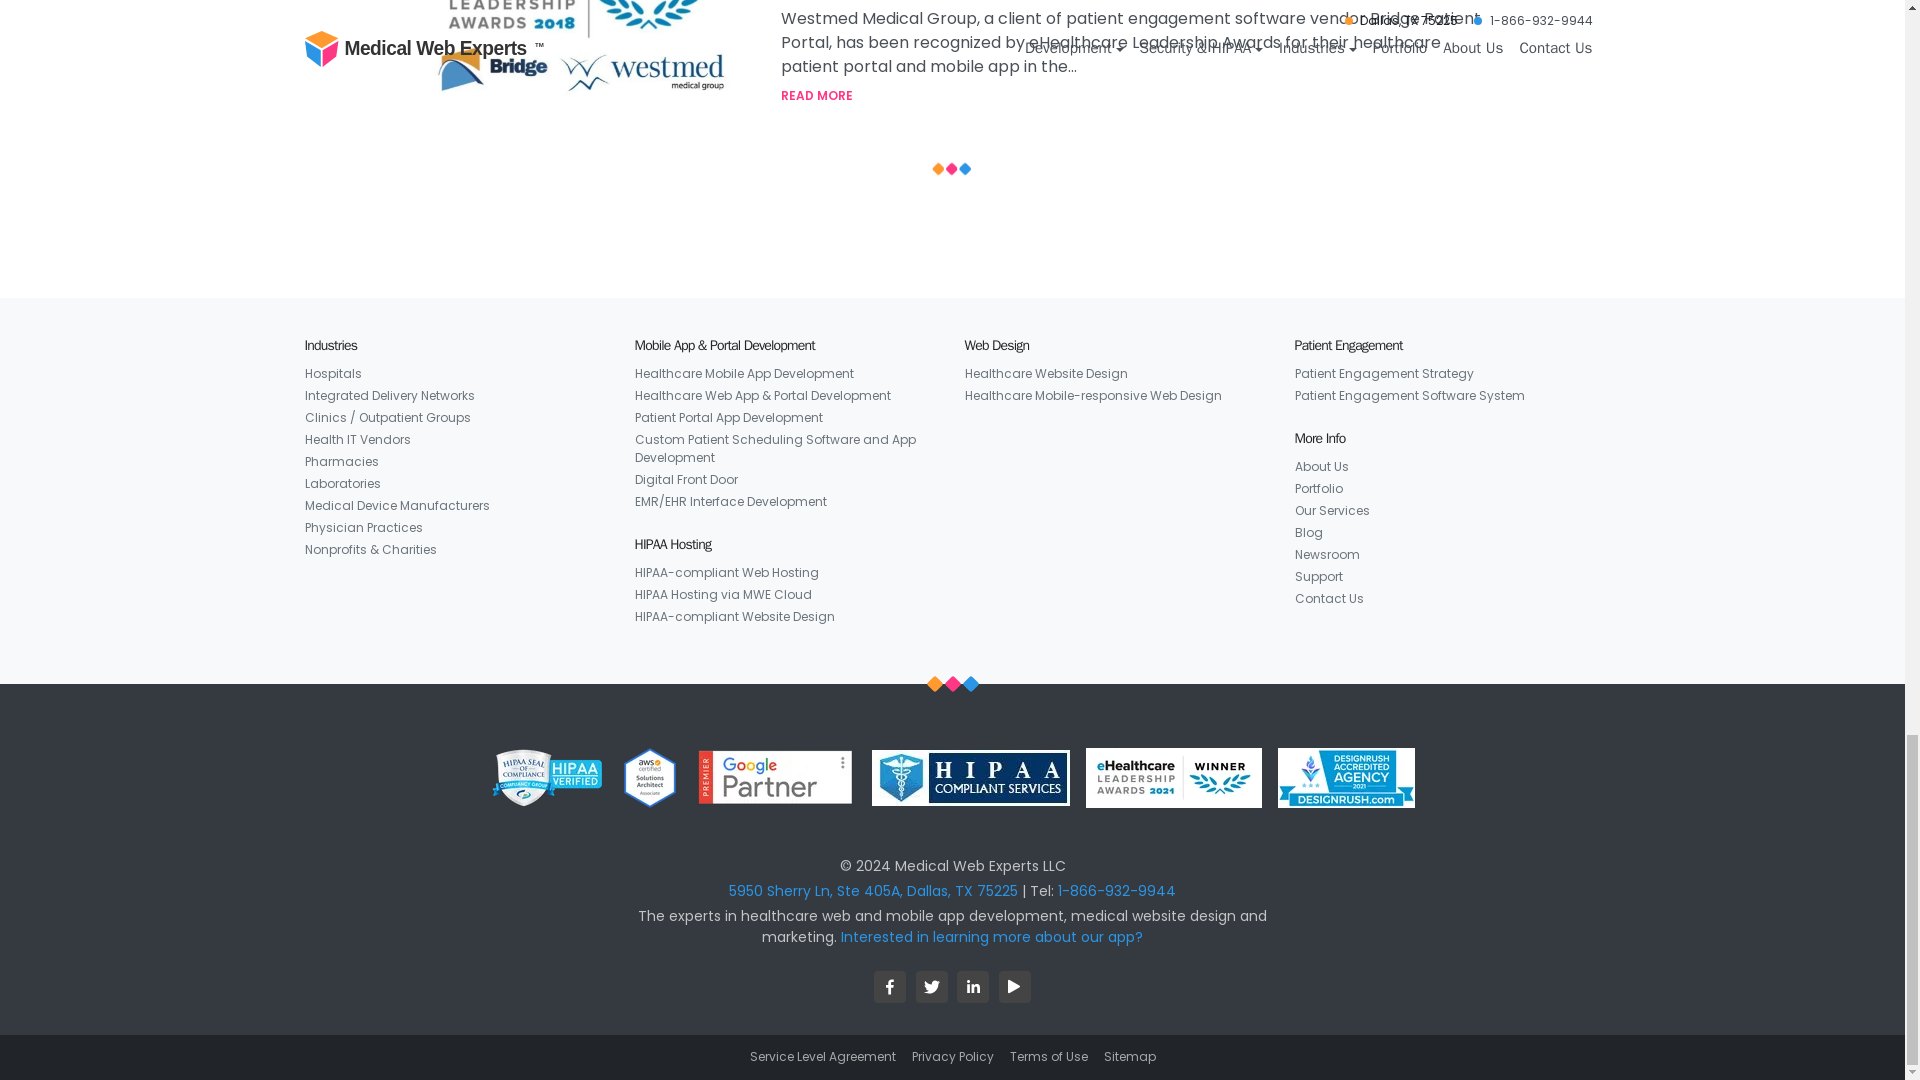 The image size is (1920, 1080). I want to click on Patient Portal App Development, so click(727, 418).